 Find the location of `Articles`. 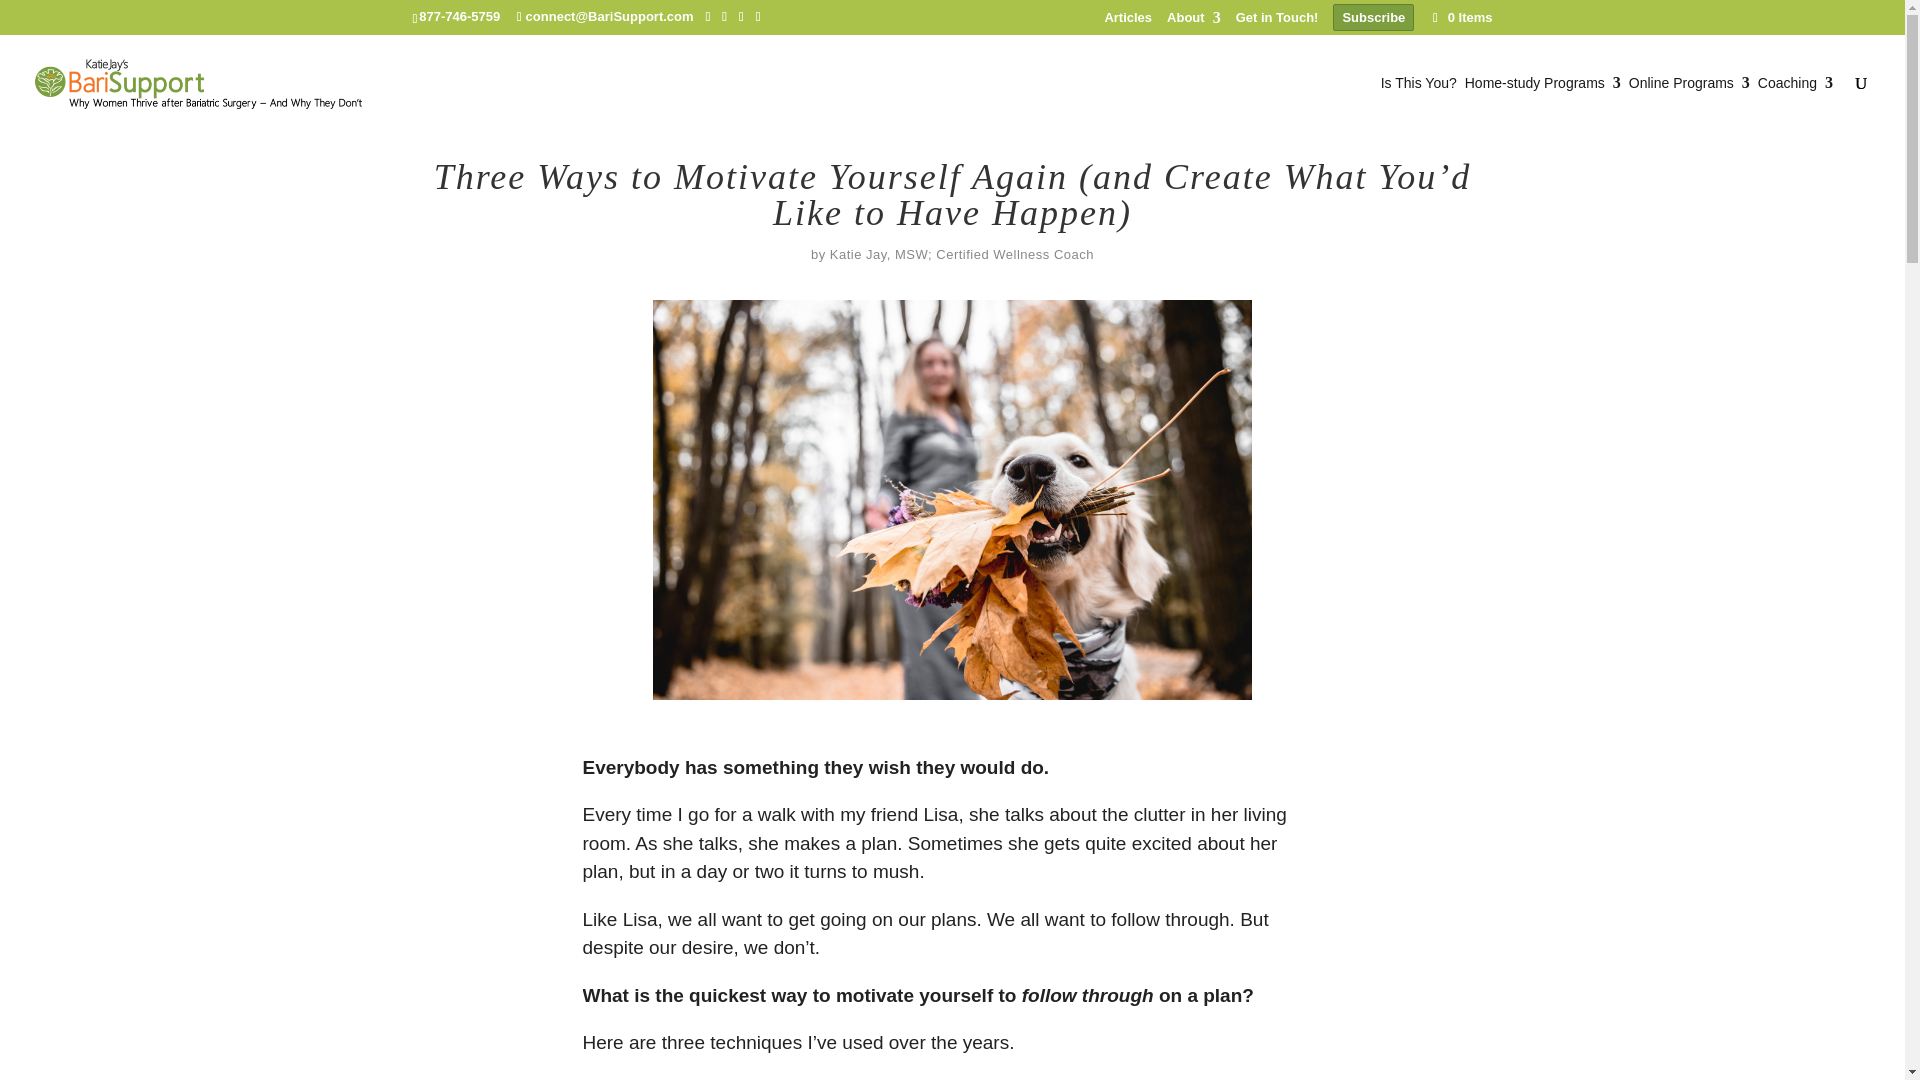

Articles is located at coordinates (1128, 22).